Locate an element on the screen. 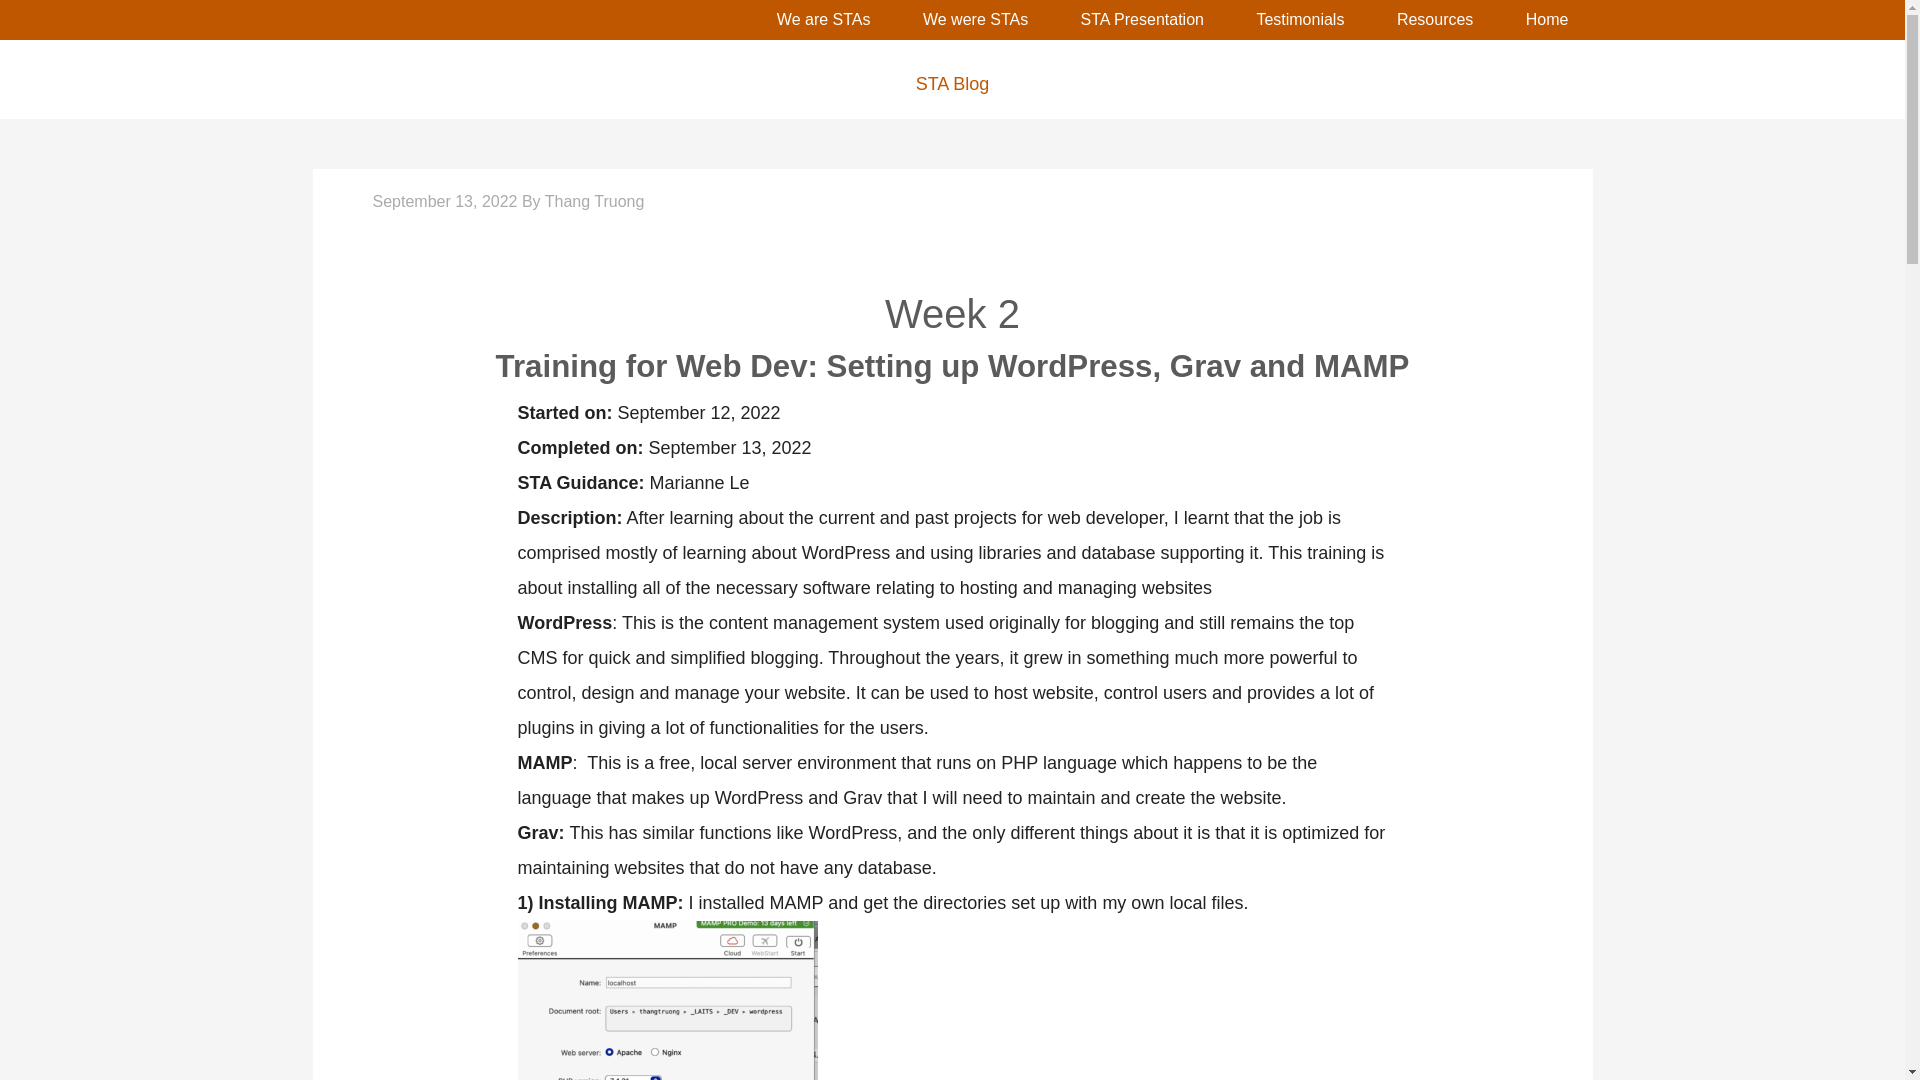 The width and height of the screenshot is (1920, 1080). Home is located at coordinates (1547, 20).